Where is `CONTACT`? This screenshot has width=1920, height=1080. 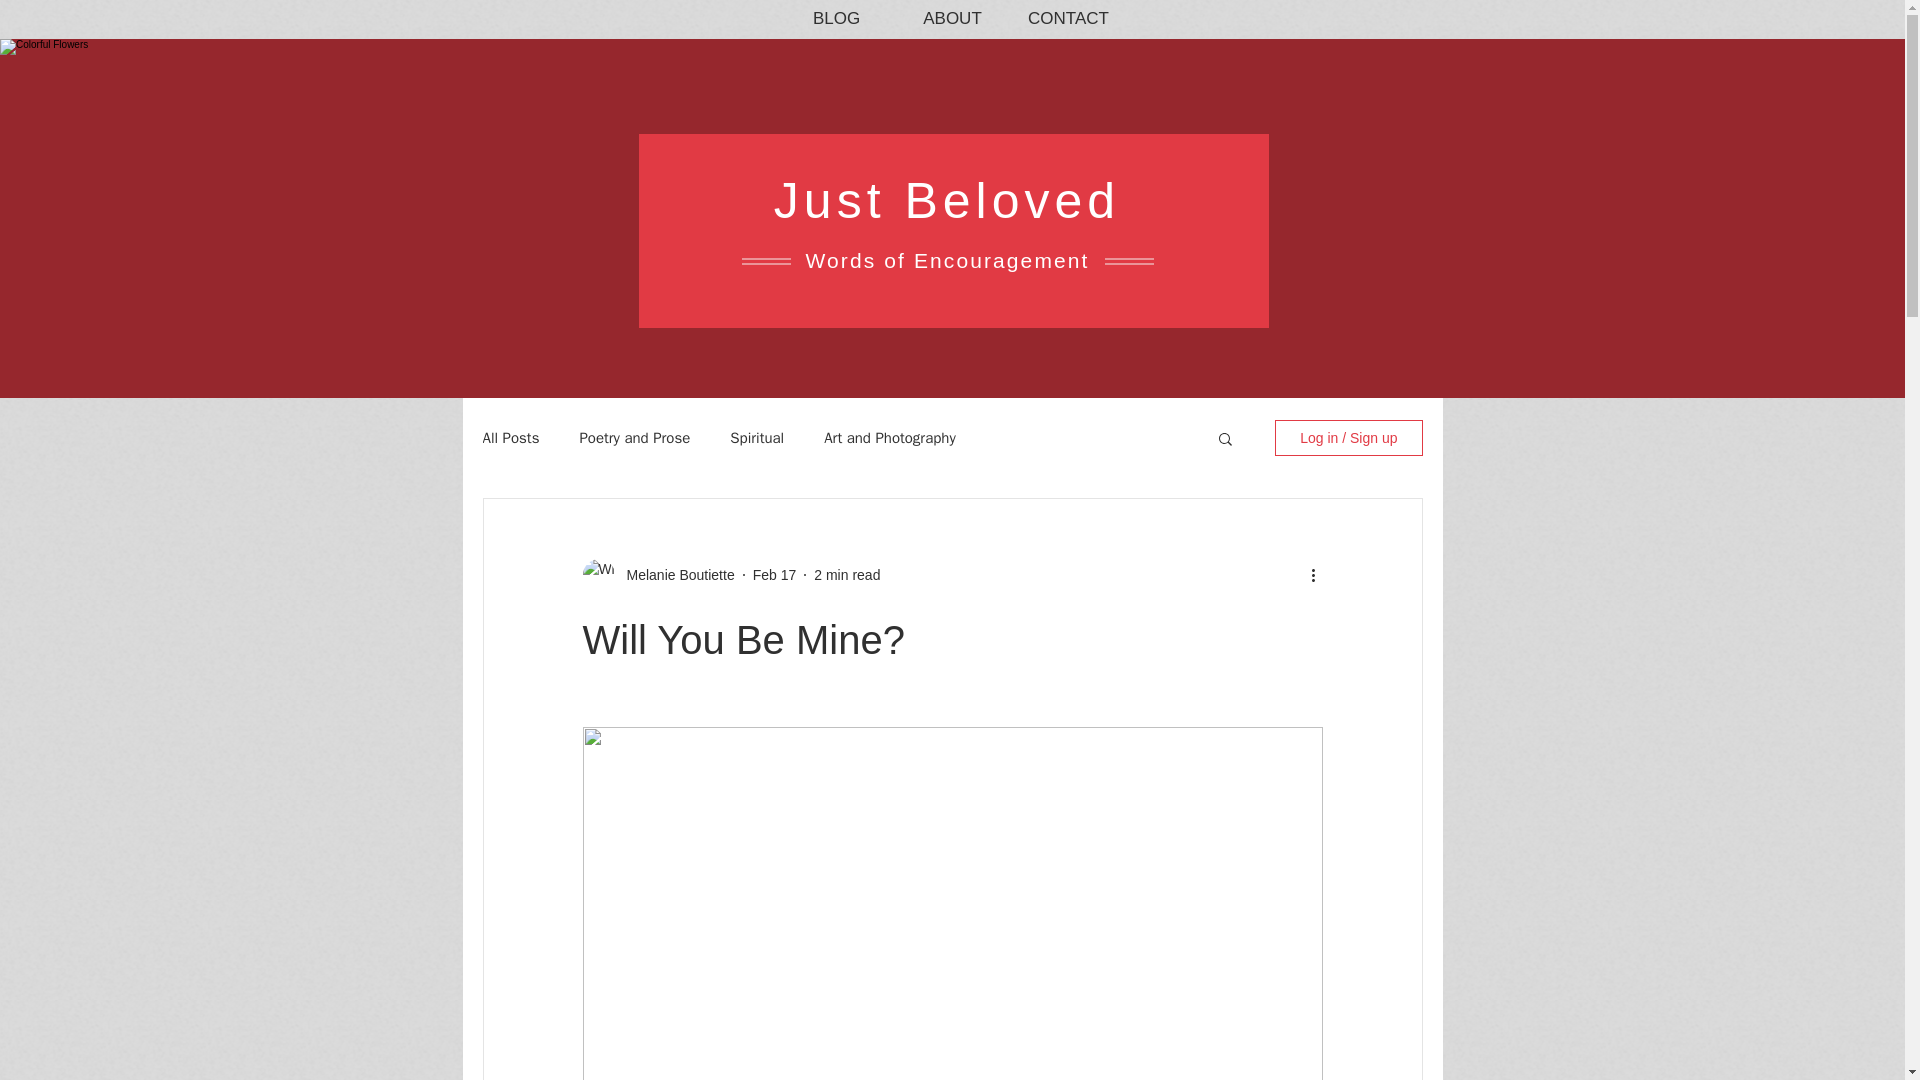 CONTACT is located at coordinates (1067, 19).